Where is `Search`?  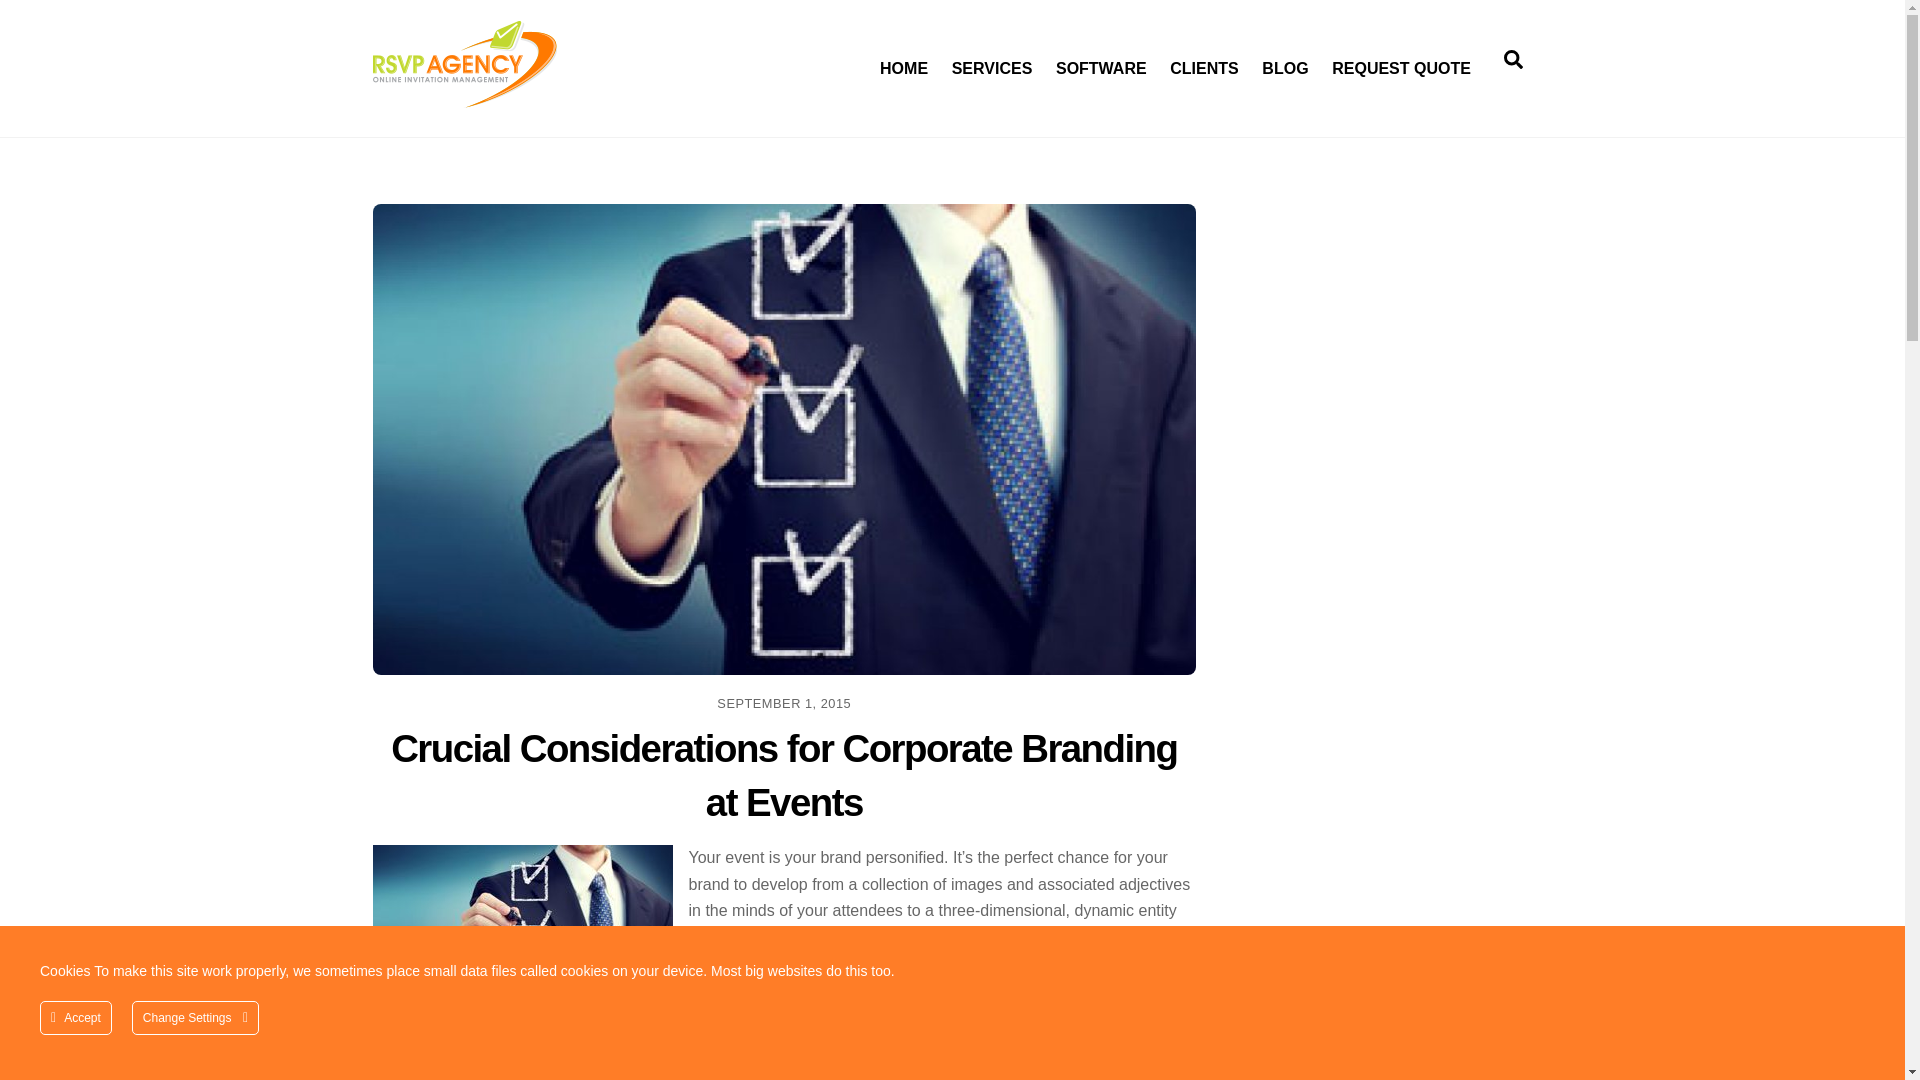
Search is located at coordinates (1512, 58).